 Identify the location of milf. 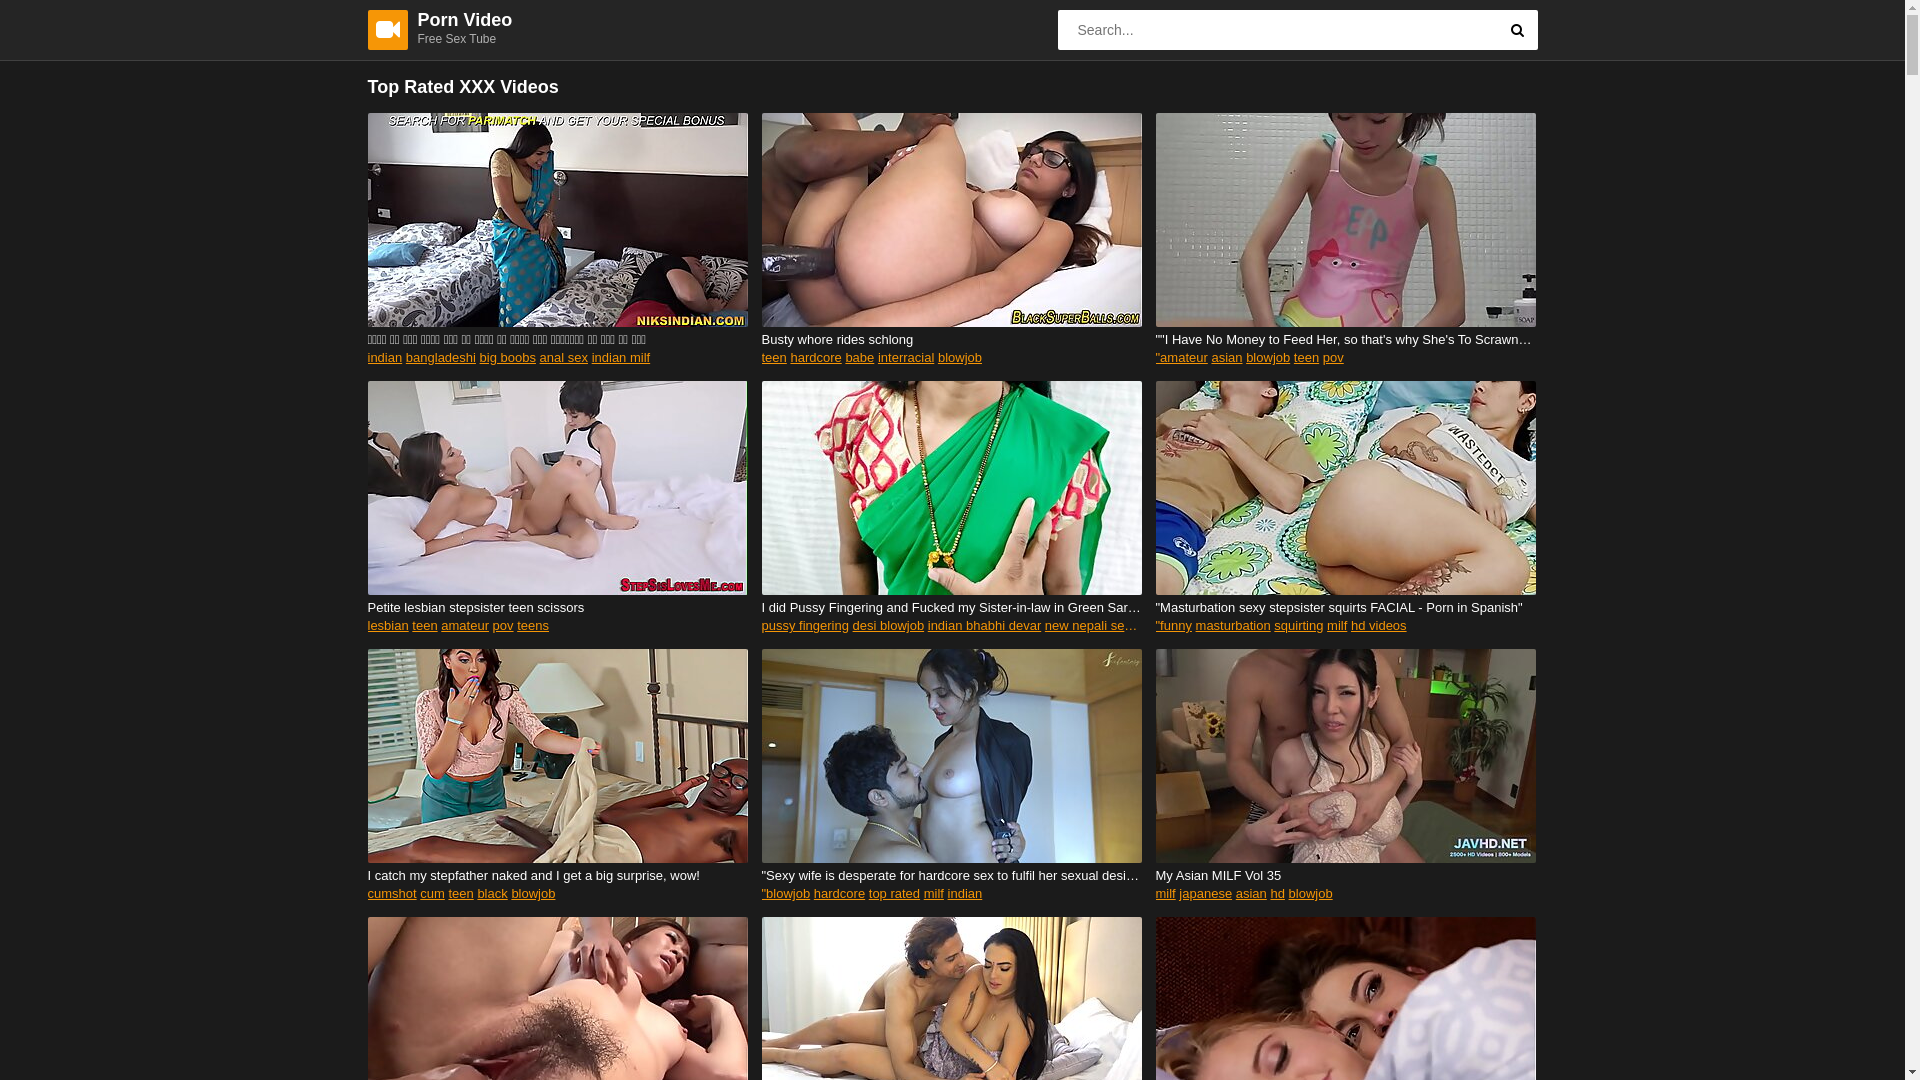
(934, 894).